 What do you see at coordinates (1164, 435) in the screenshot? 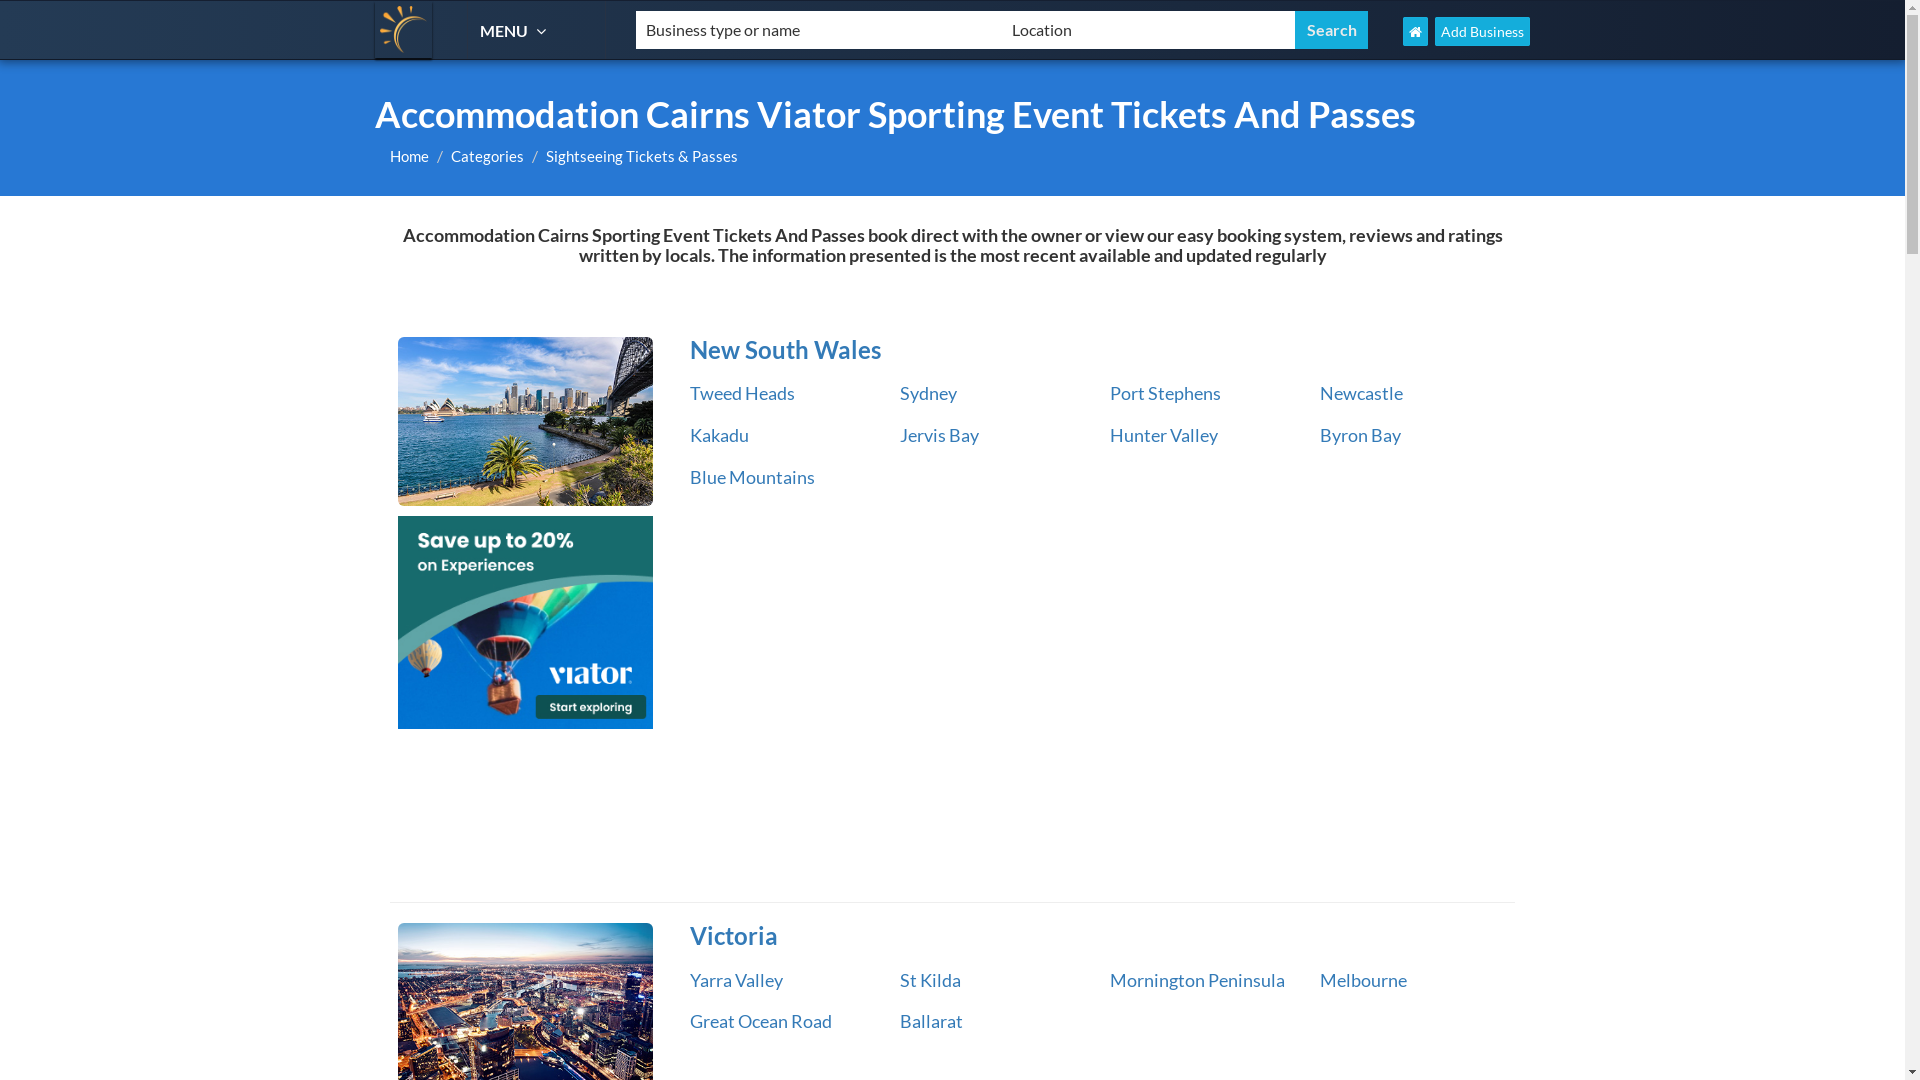
I see `Hunter Valley` at bounding box center [1164, 435].